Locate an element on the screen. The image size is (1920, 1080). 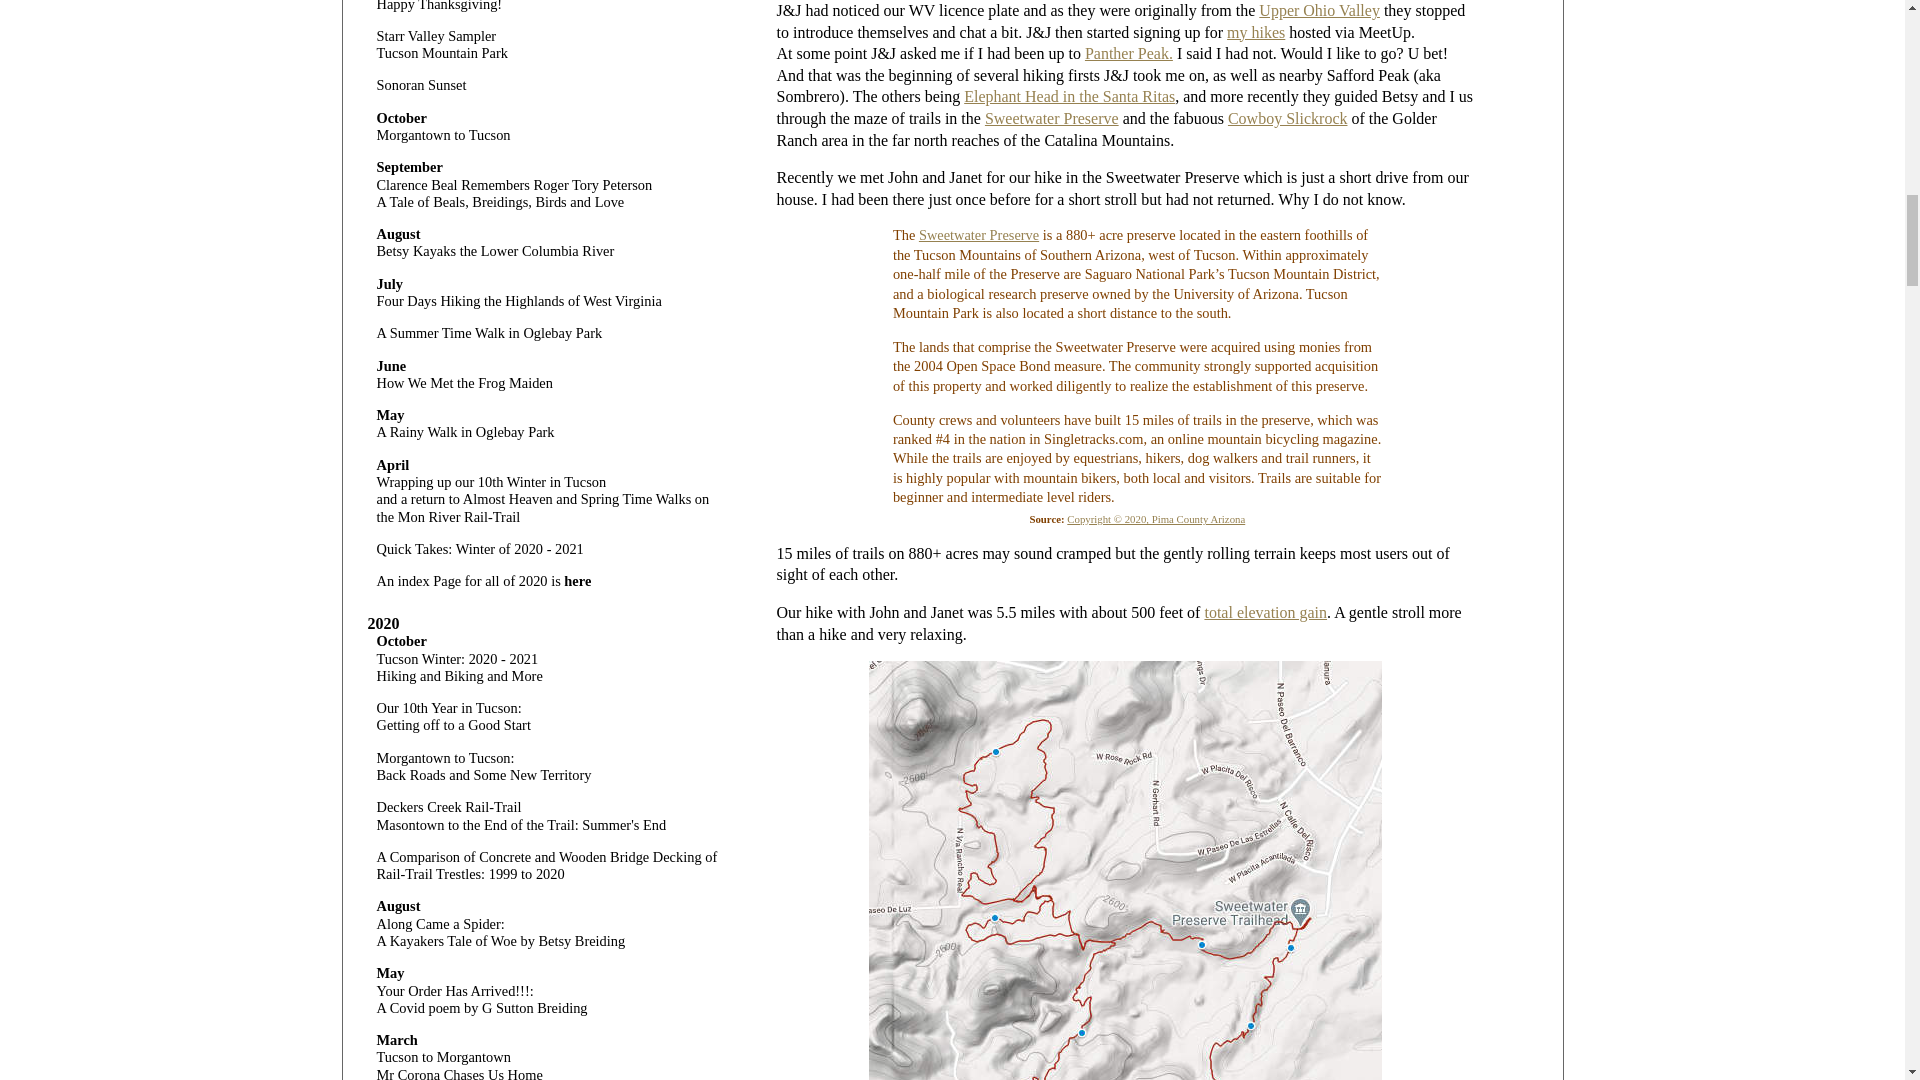
Upper Ohio Valley is located at coordinates (1320, 10).